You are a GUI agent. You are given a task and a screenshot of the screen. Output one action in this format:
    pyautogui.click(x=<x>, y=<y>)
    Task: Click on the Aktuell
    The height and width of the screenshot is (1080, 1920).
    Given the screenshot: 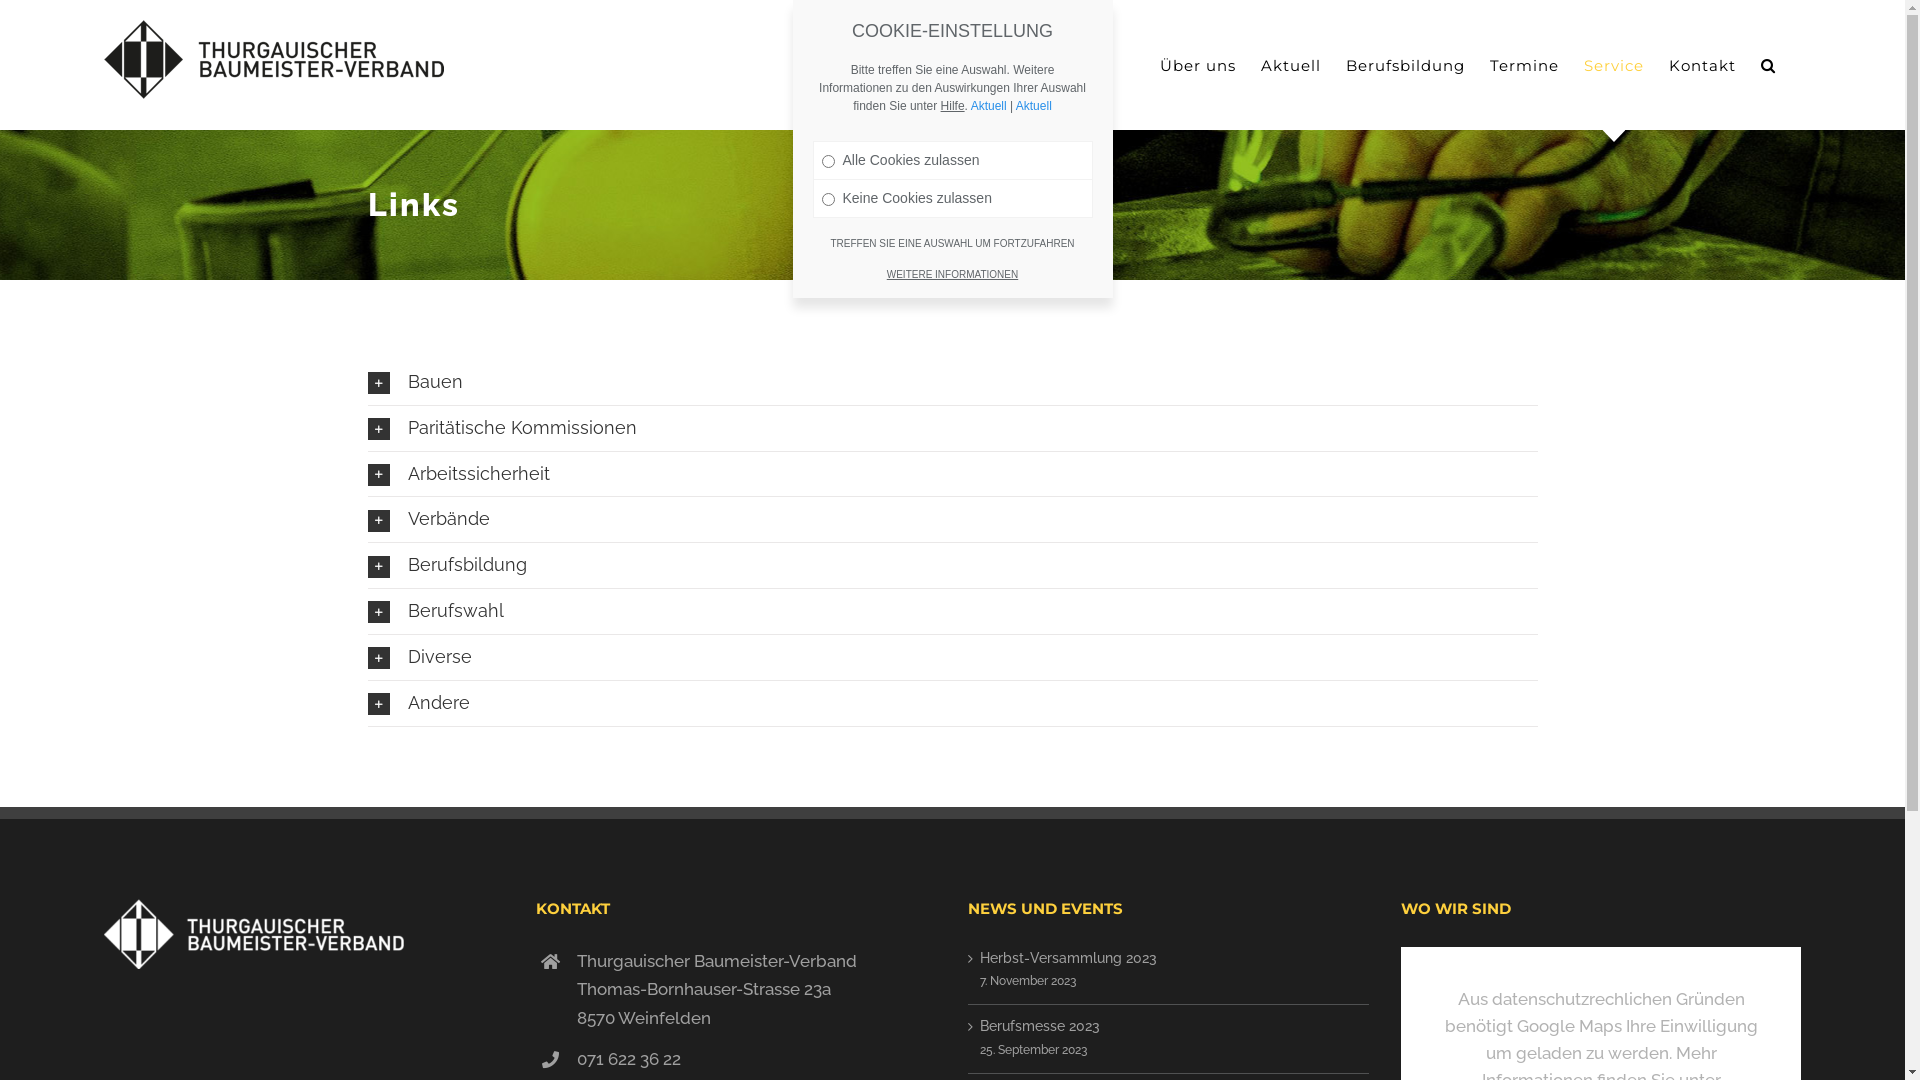 What is the action you would take?
    pyautogui.click(x=989, y=106)
    